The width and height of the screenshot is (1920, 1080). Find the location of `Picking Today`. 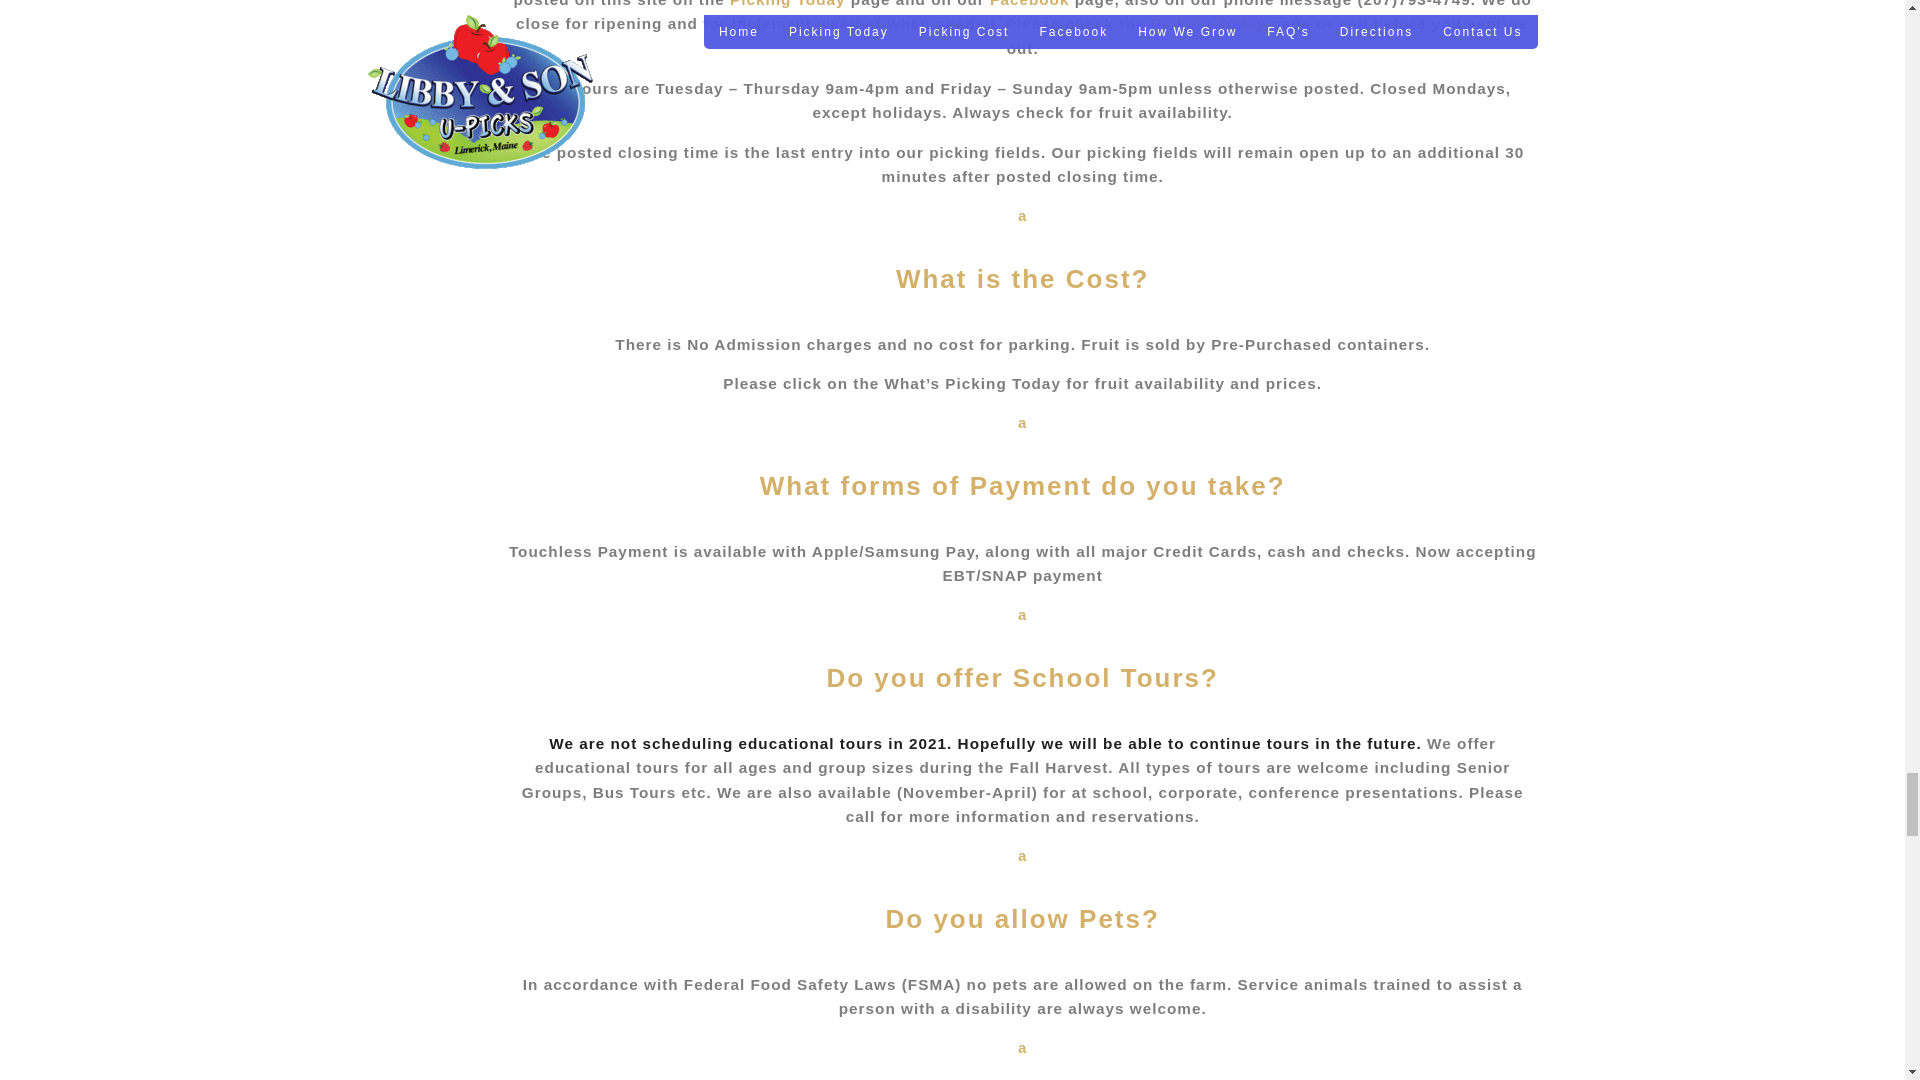

Picking Today is located at coordinates (1022, 1058).